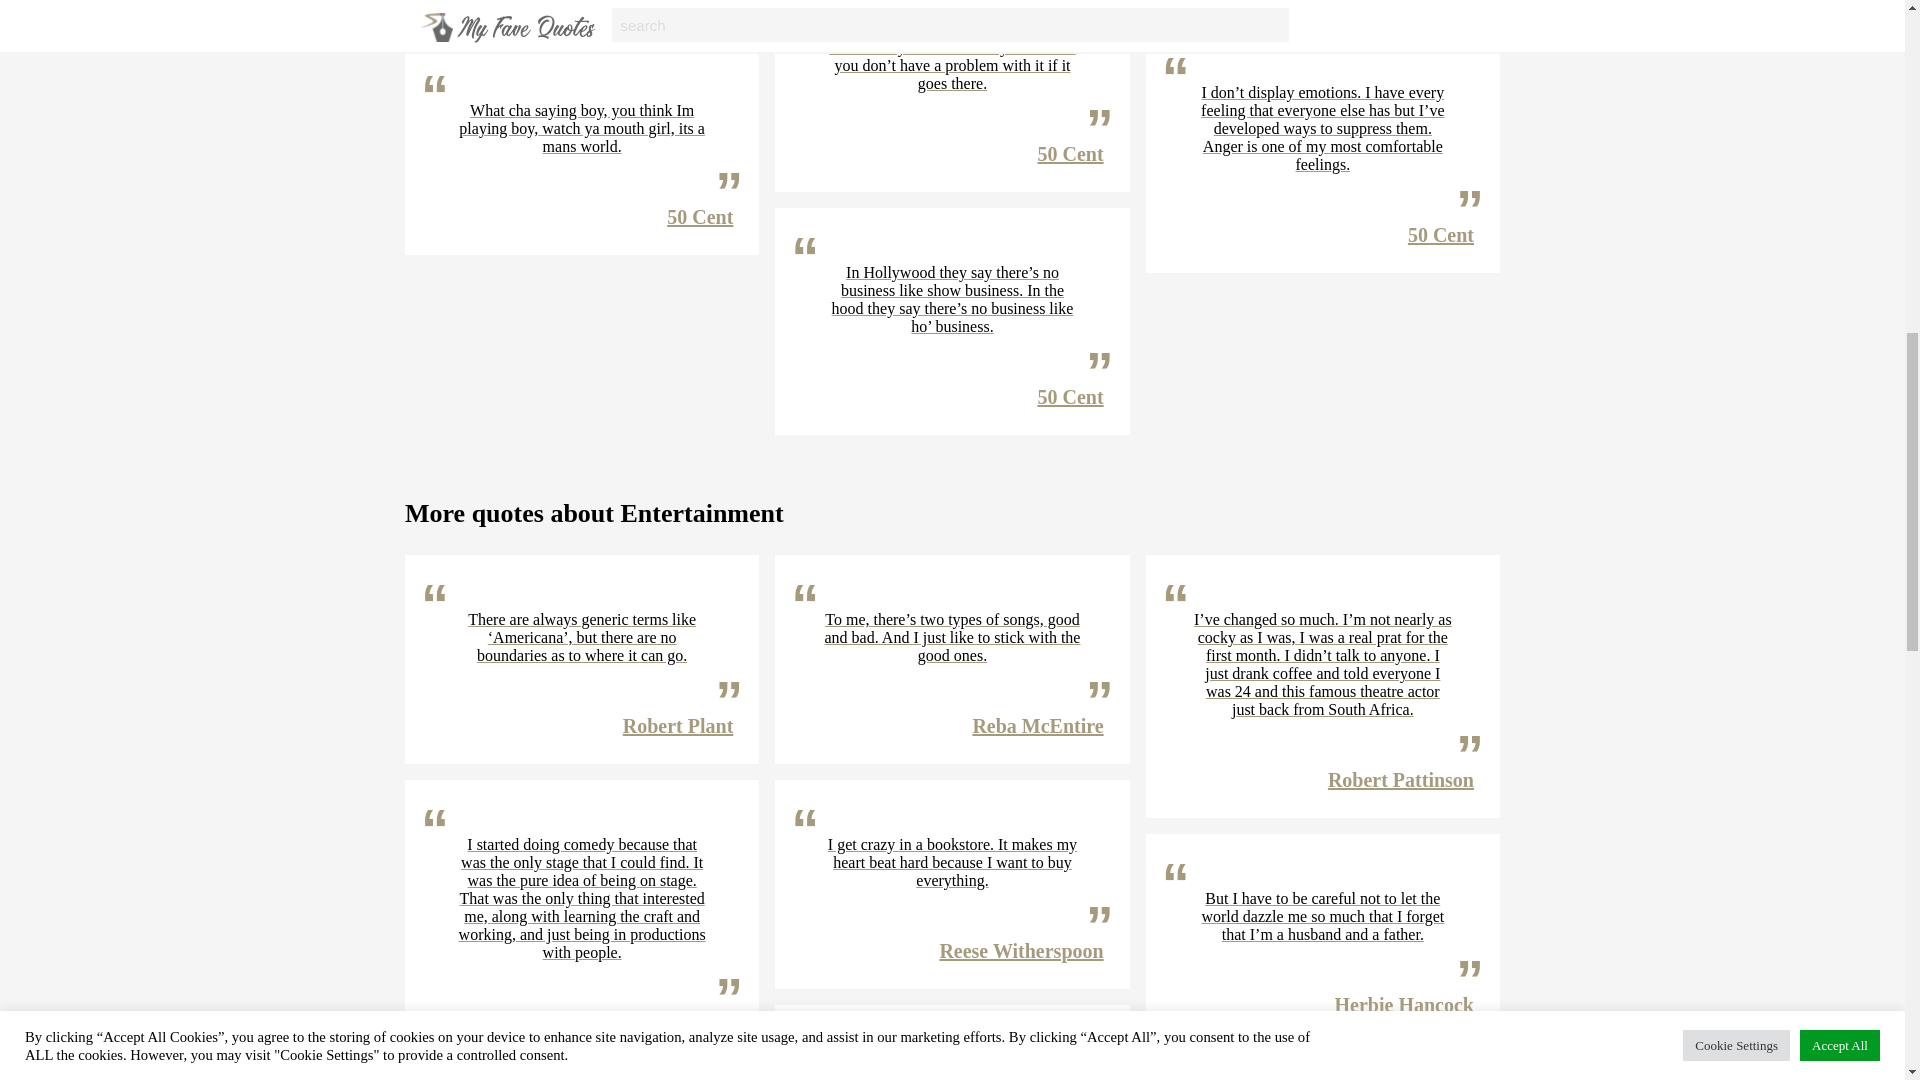  What do you see at coordinates (1440, 234) in the screenshot?
I see `50 Cent` at bounding box center [1440, 234].